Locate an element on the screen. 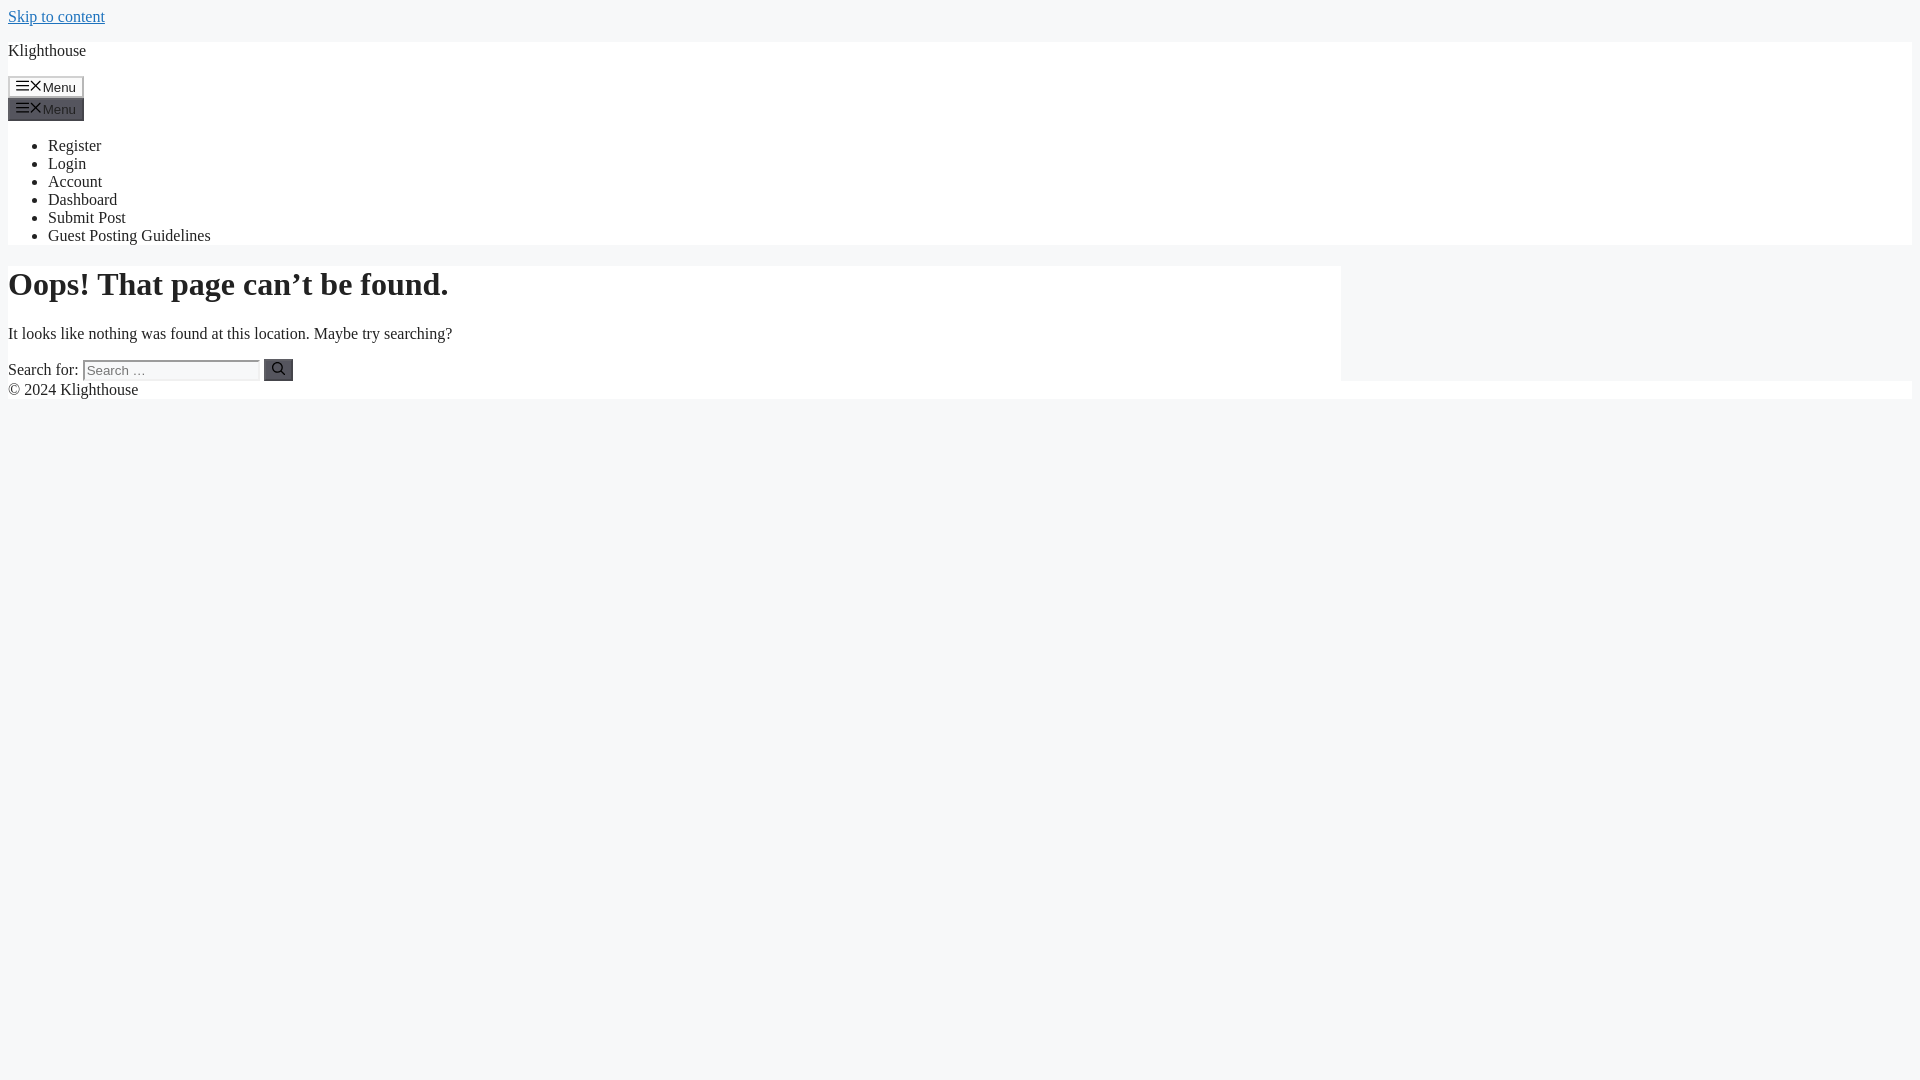 The height and width of the screenshot is (1080, 1920). Register is located at coordinates (74, 146).